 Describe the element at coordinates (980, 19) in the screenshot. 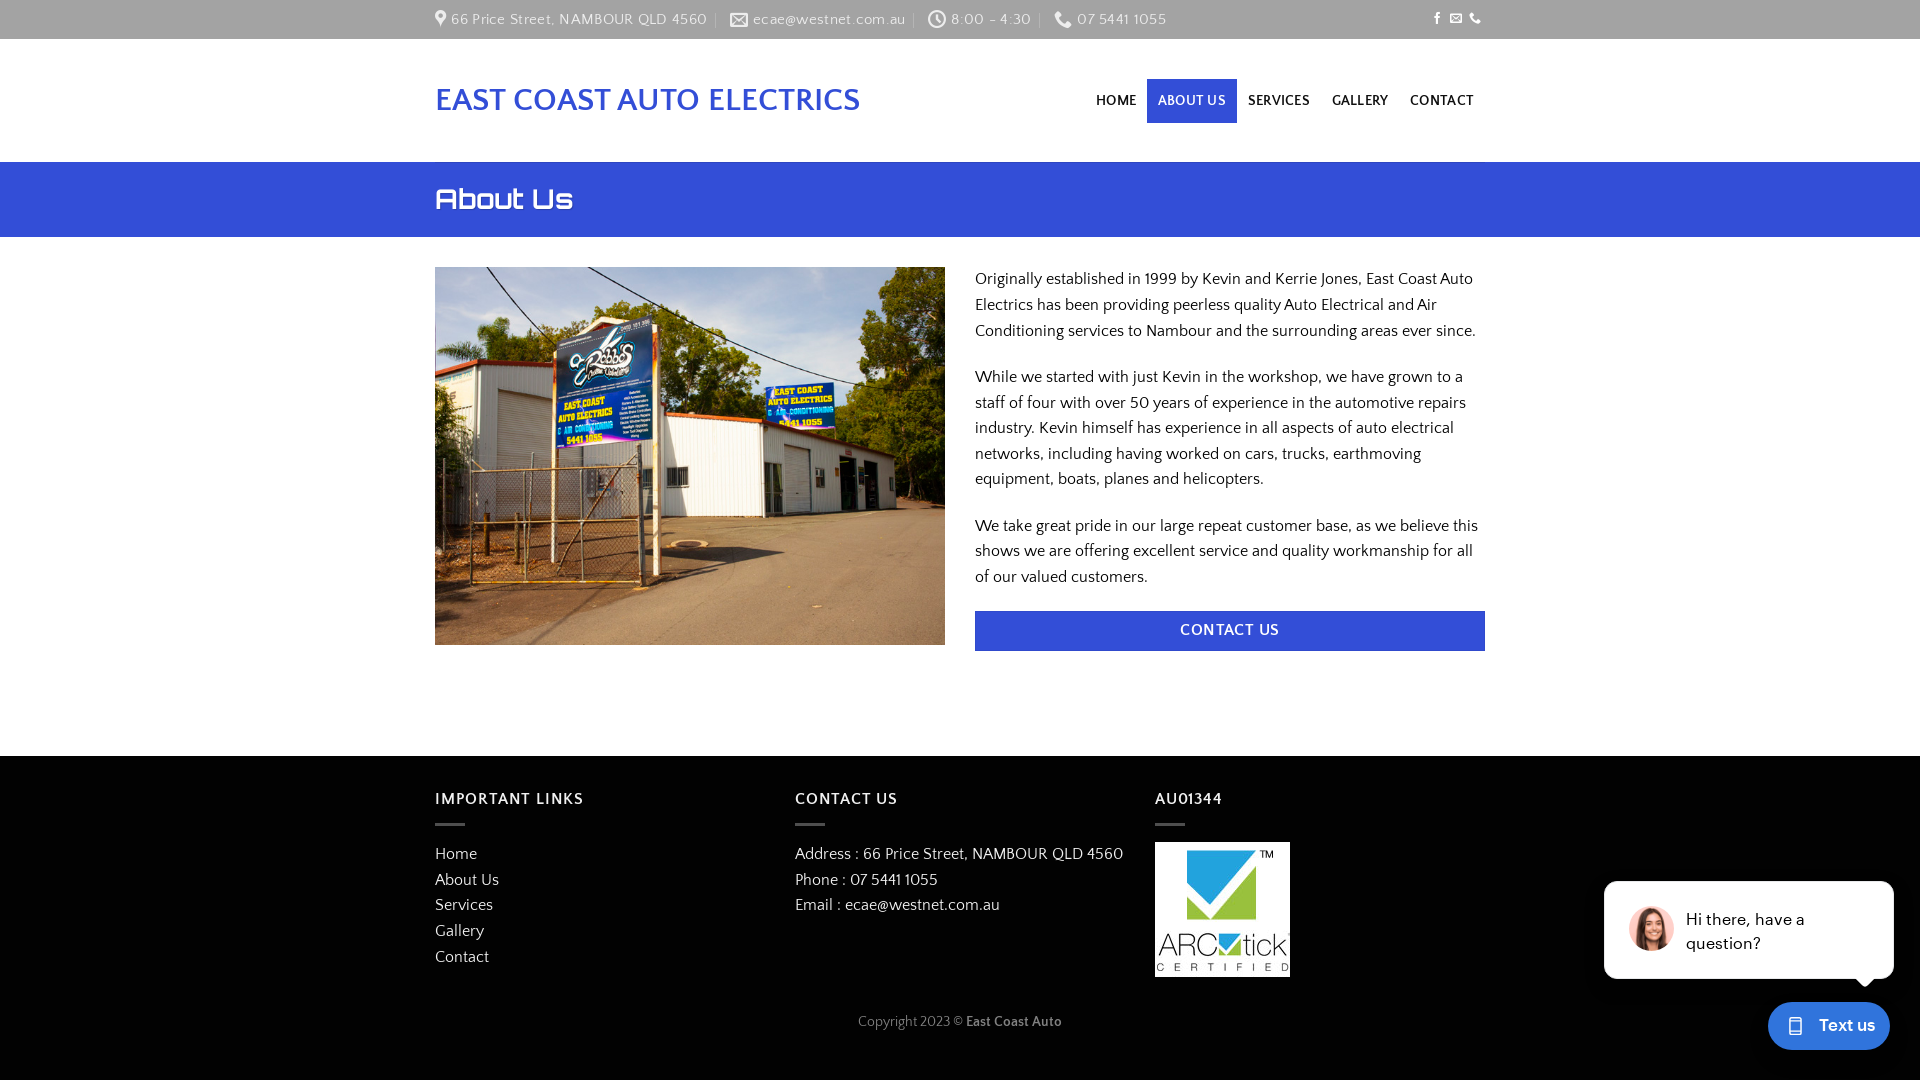

I see `8:00 - 4:30` at that location.